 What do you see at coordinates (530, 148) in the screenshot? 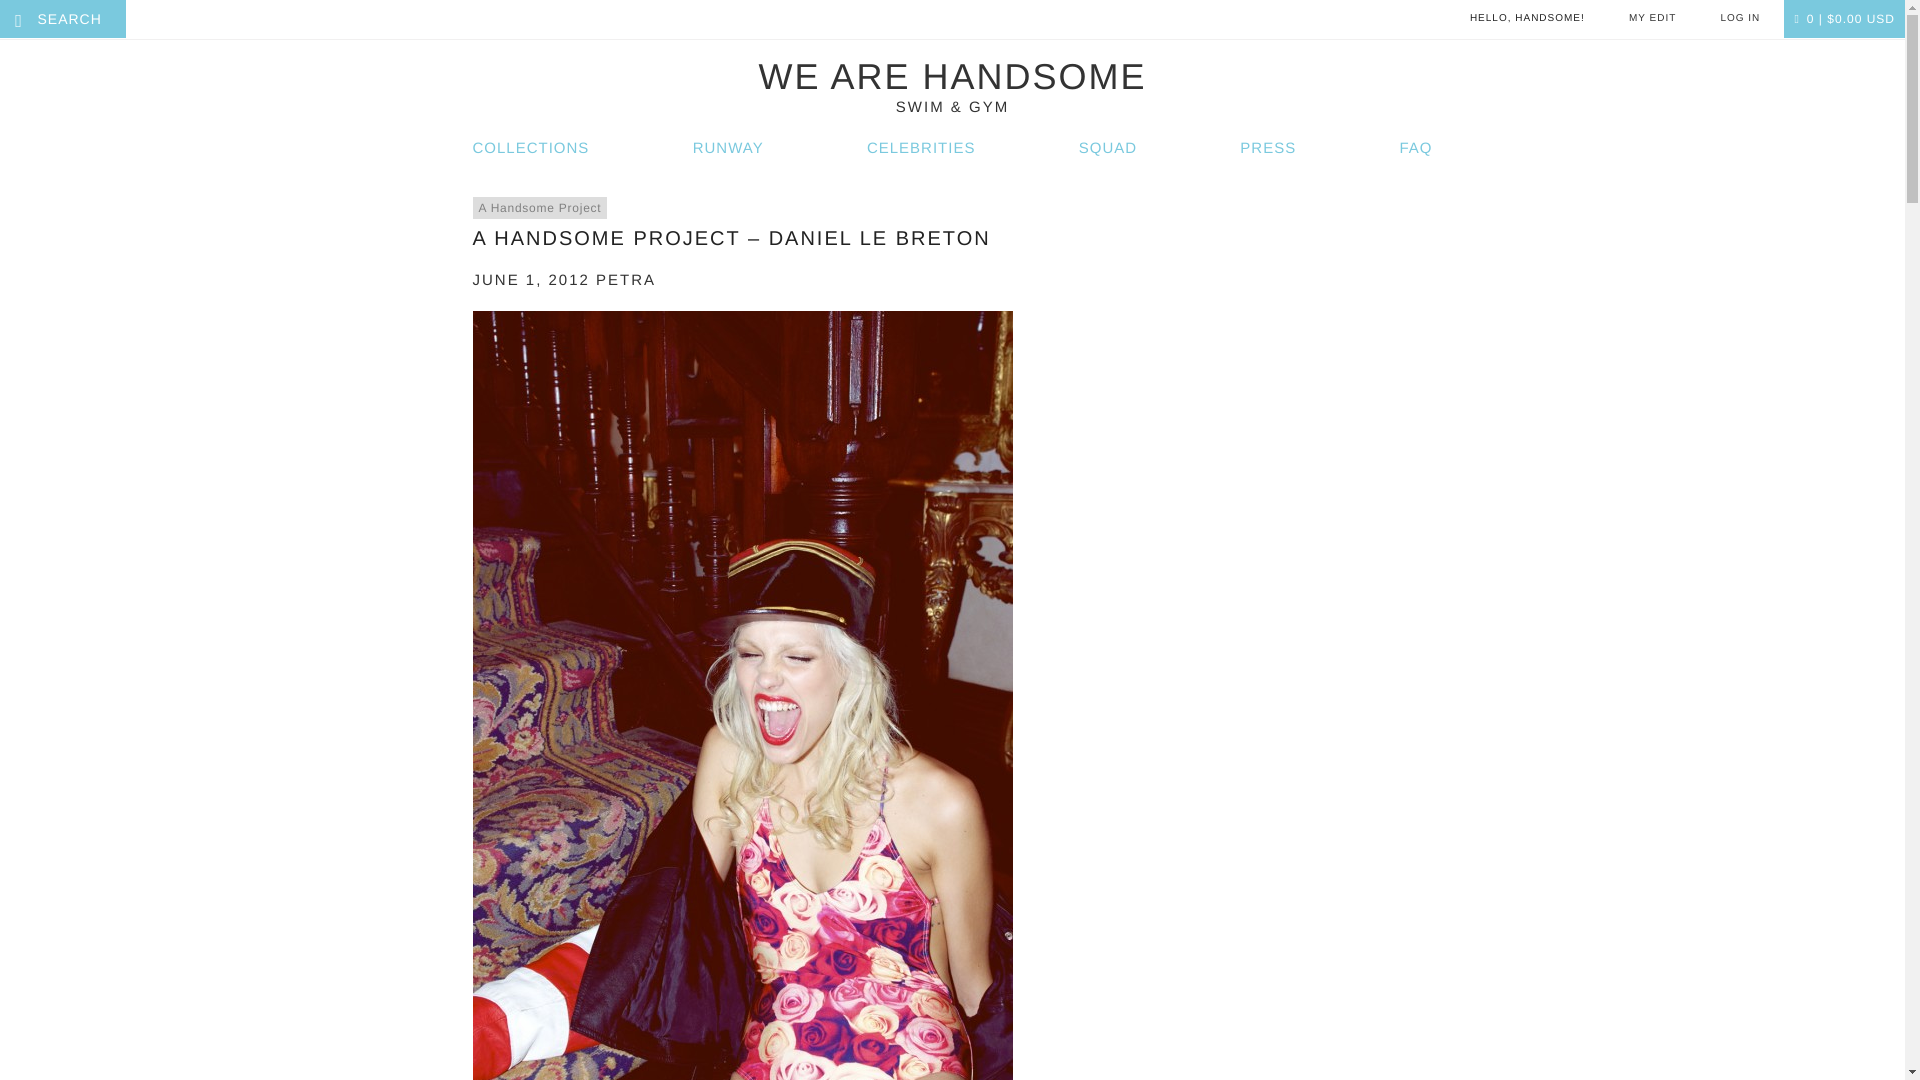
I see `COLLECTIONS` at bounding box center [530, 148].